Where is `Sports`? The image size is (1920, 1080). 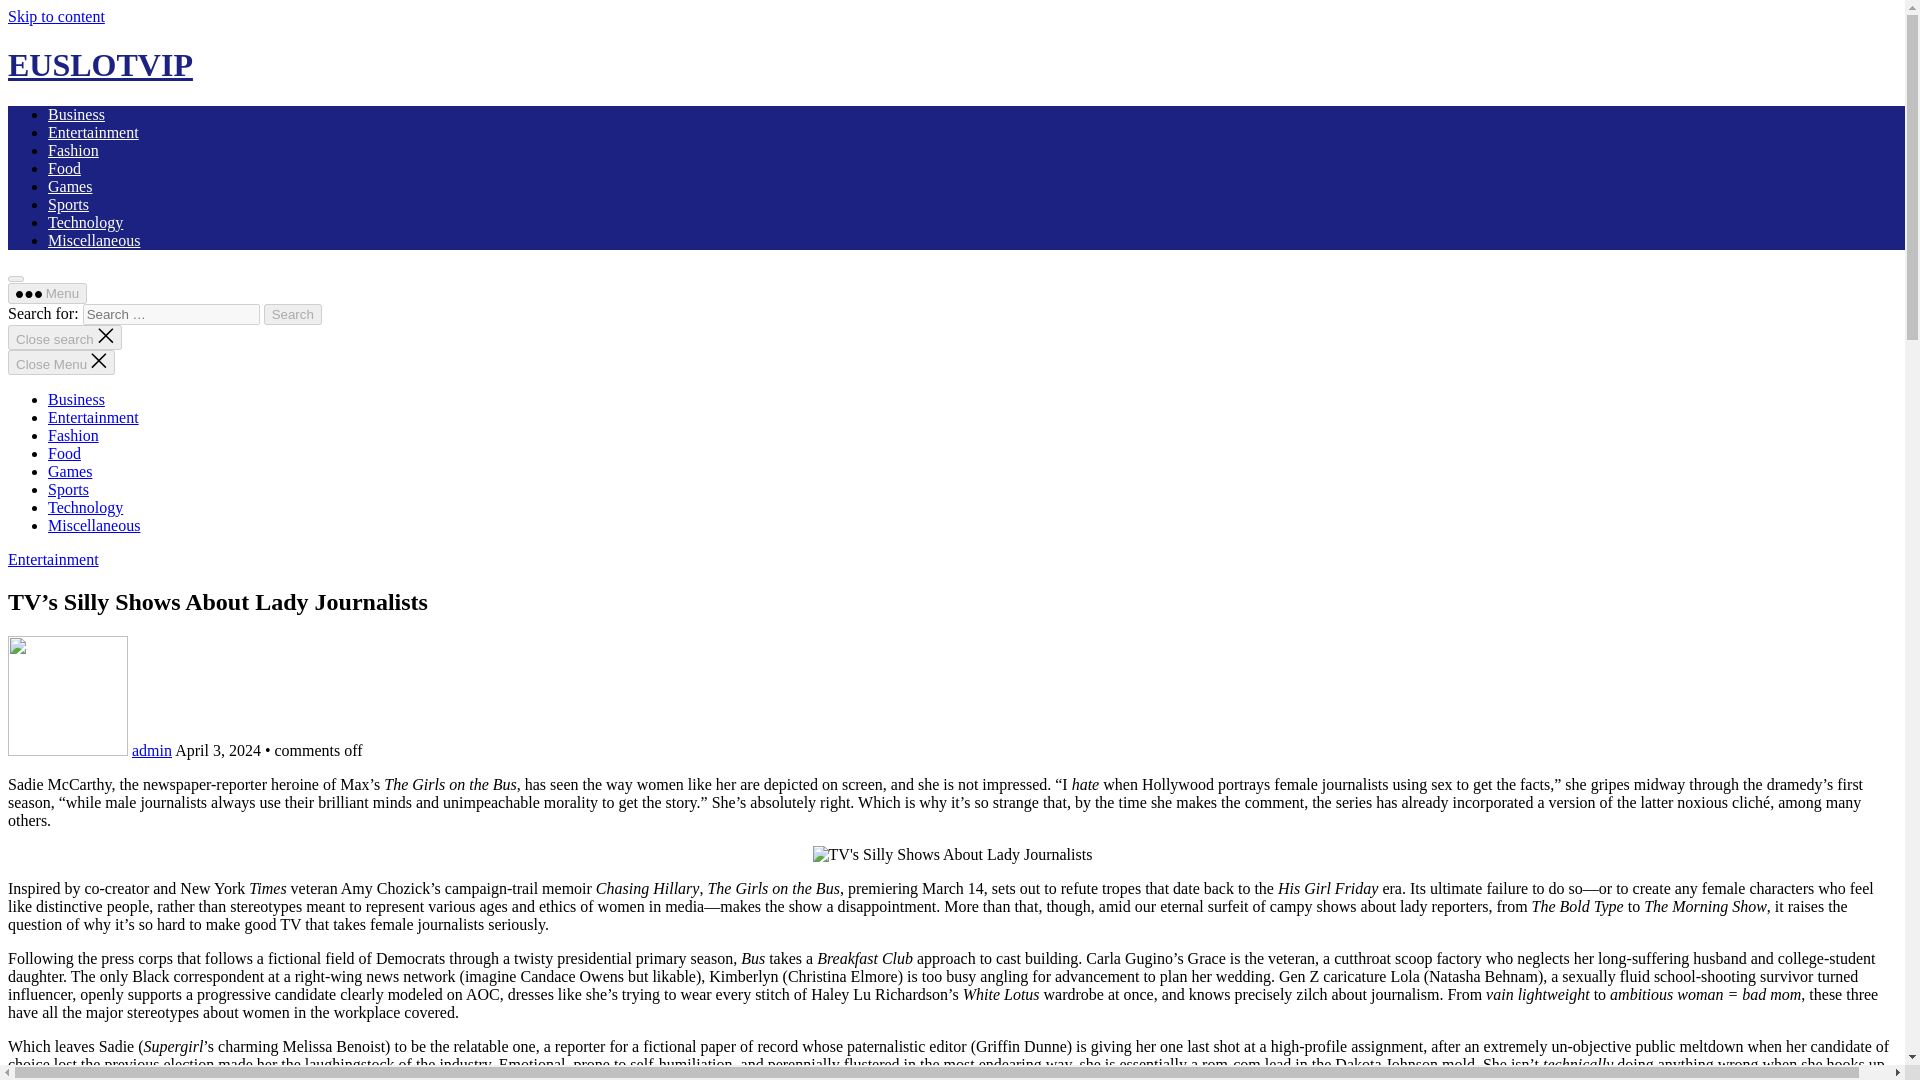
Sports is located at coordinates (68, 204).